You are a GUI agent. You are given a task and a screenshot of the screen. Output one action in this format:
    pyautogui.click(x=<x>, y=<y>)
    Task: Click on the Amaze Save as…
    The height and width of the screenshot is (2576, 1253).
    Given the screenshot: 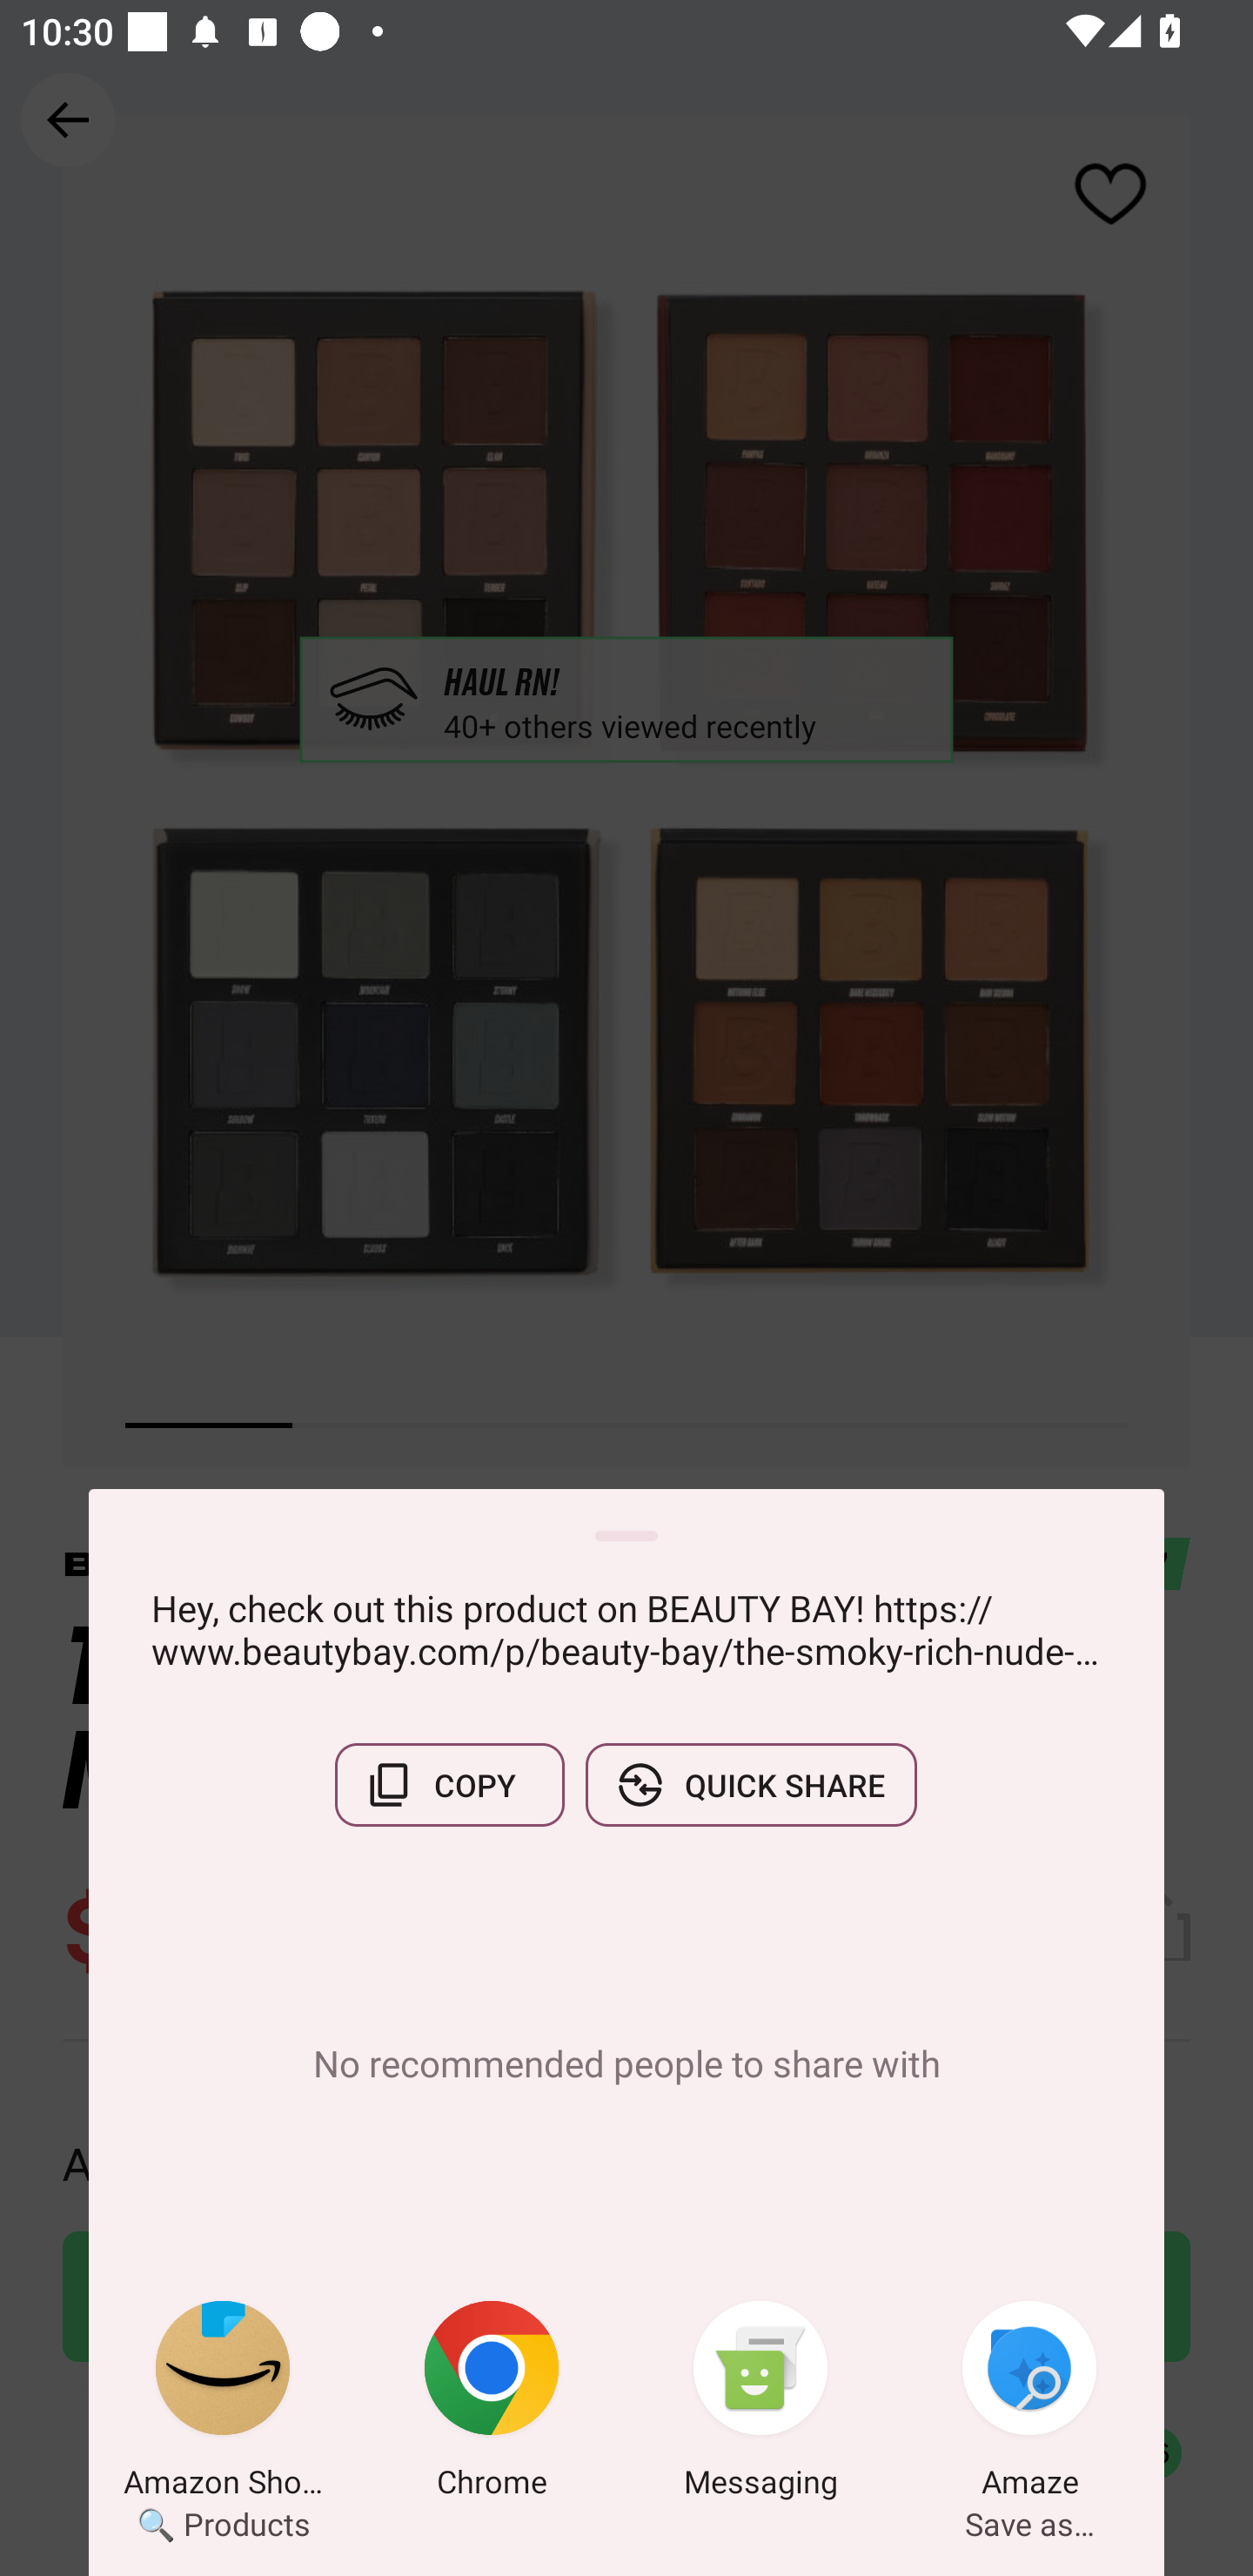 What is the action you would take?
    pyautogui.click(x=1029, y=2405)
    